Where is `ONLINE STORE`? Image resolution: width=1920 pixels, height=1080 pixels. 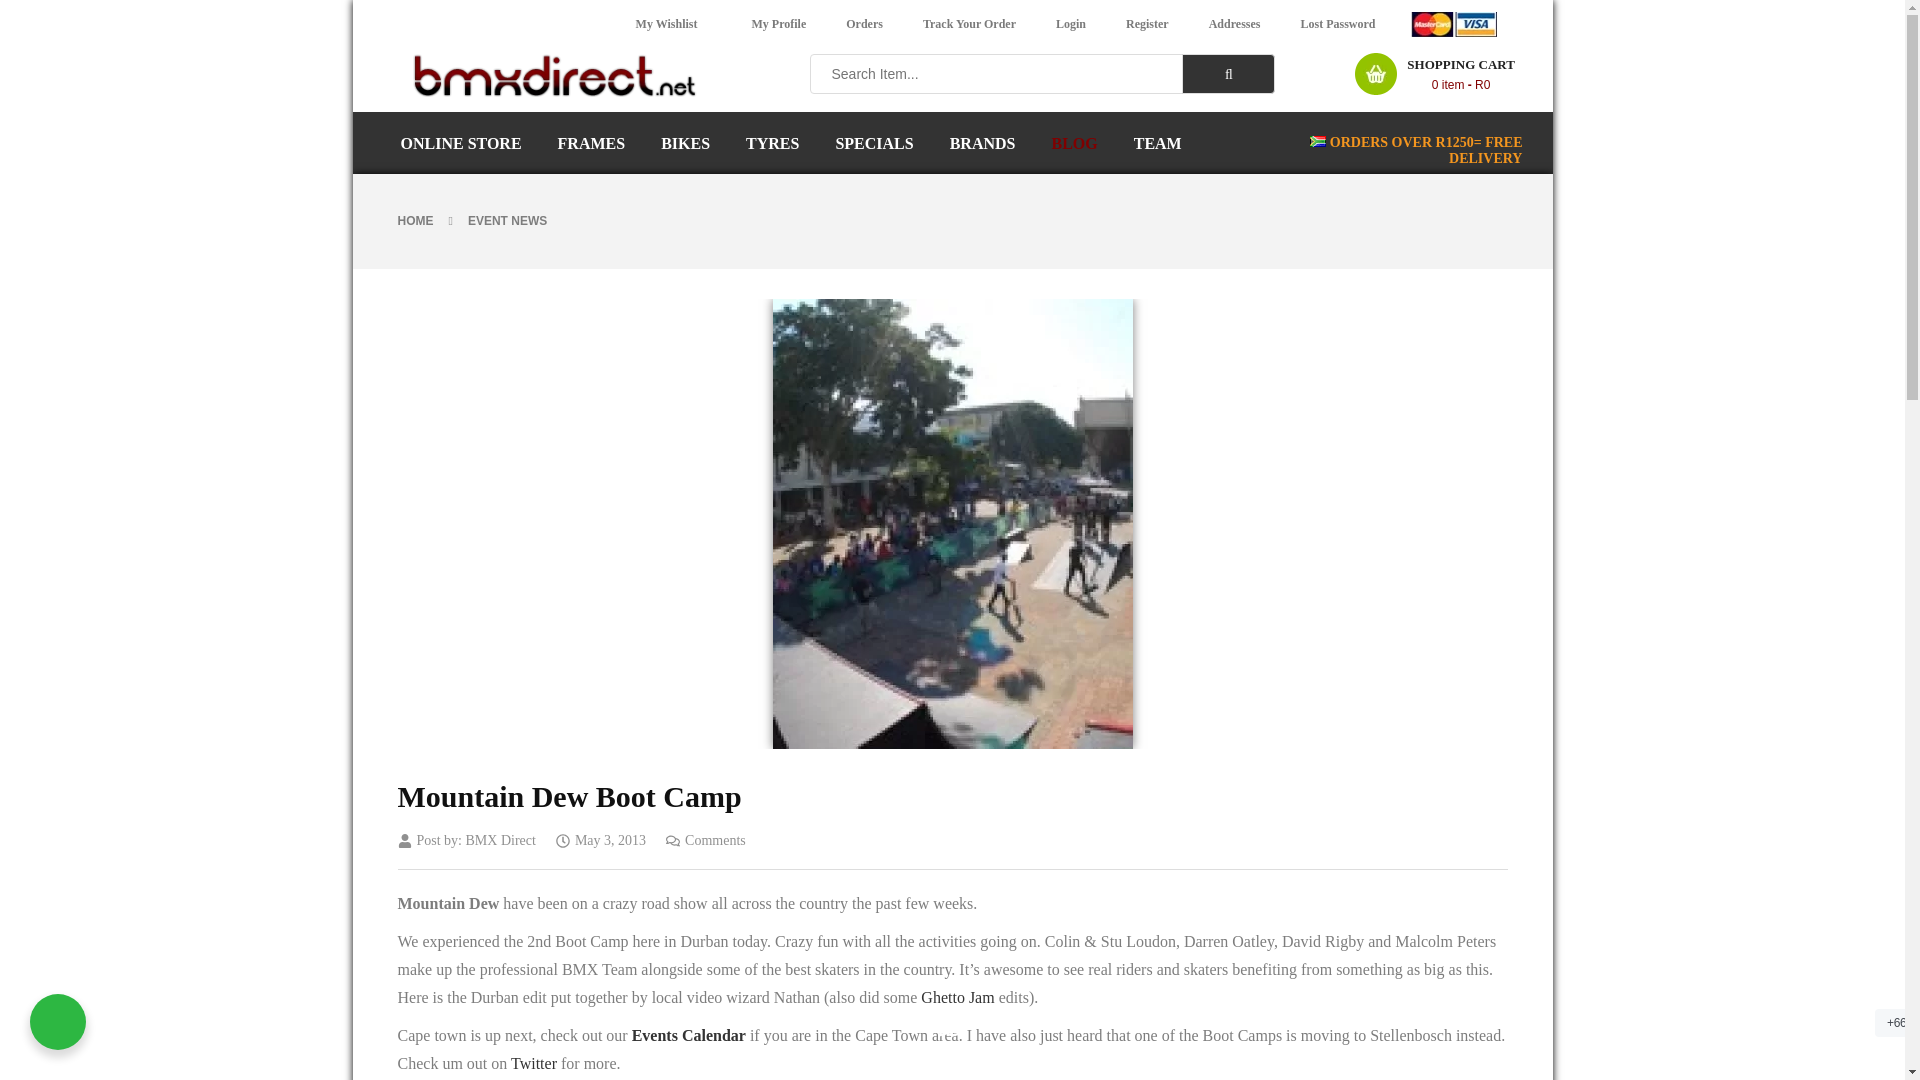
ONLINE STORE is located at coordinates (460, 144).